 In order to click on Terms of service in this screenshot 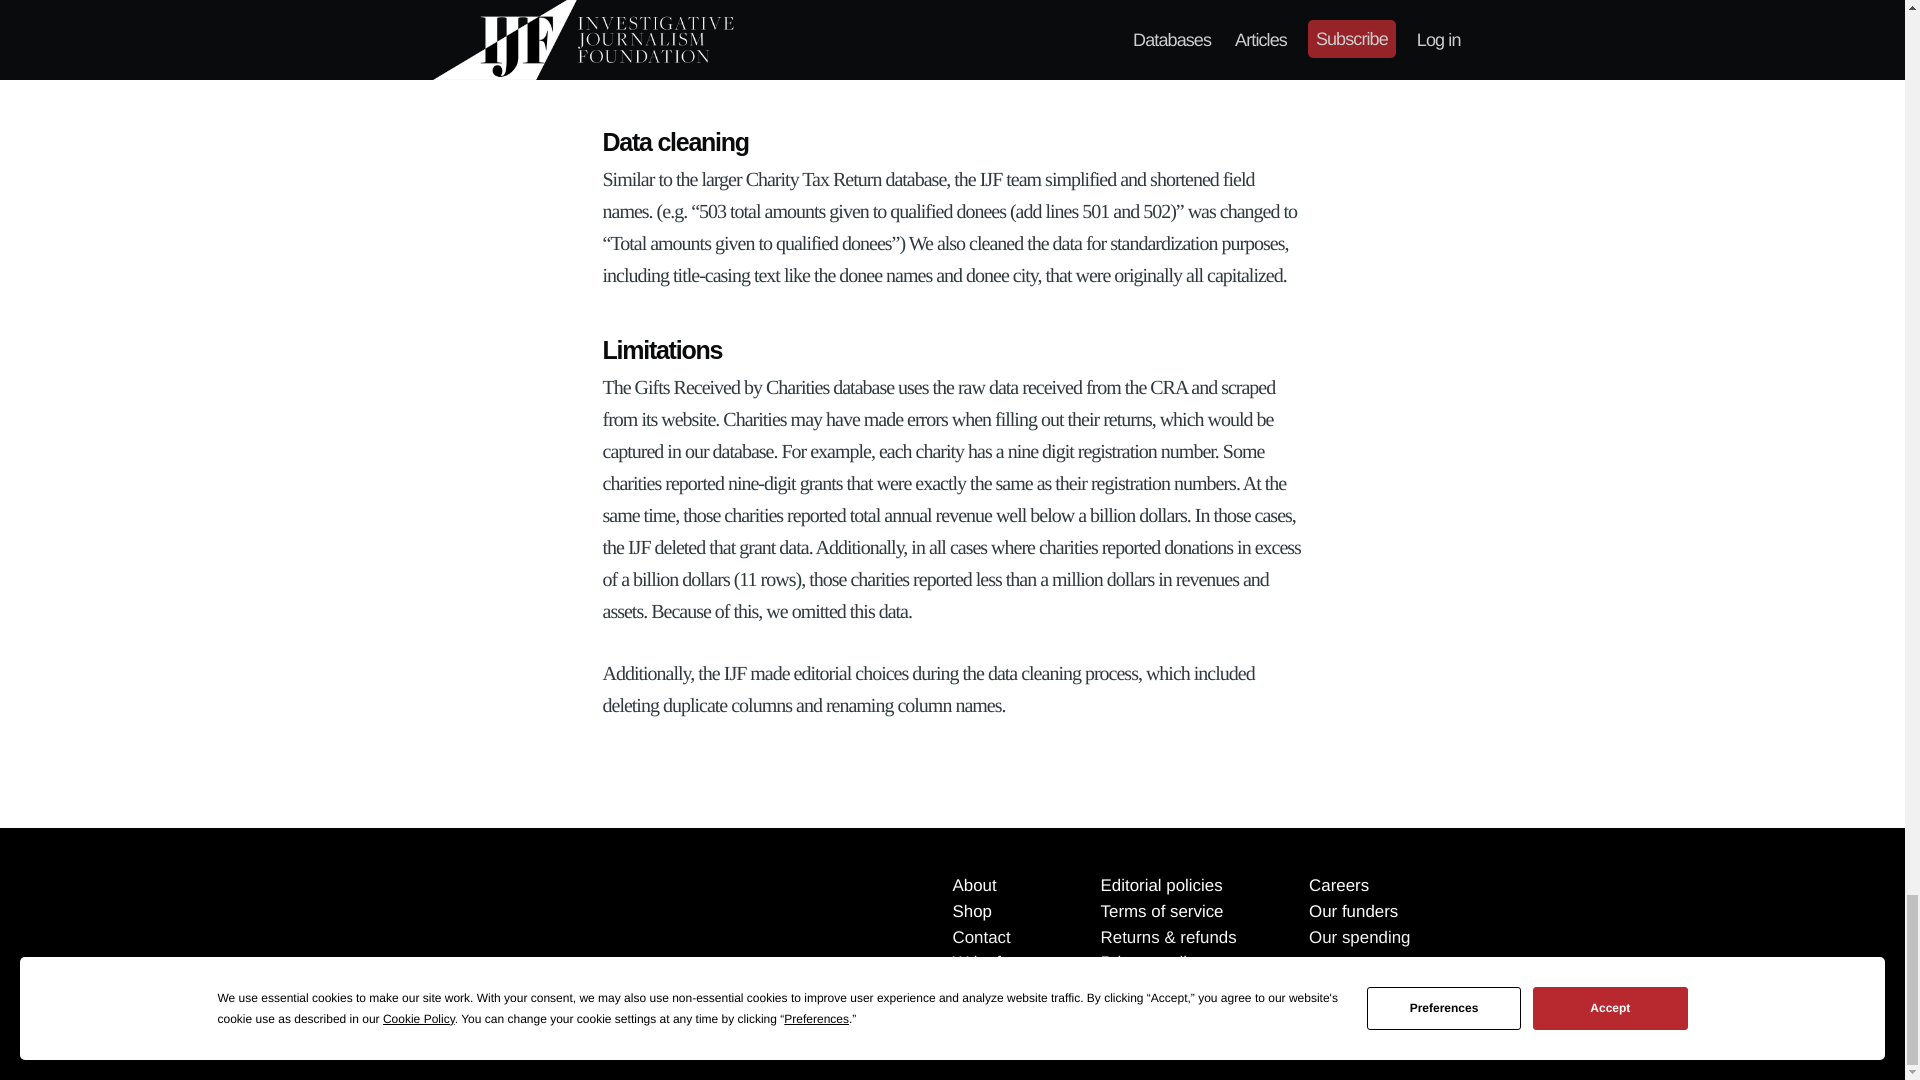, I will do `click(1162, 911)`.